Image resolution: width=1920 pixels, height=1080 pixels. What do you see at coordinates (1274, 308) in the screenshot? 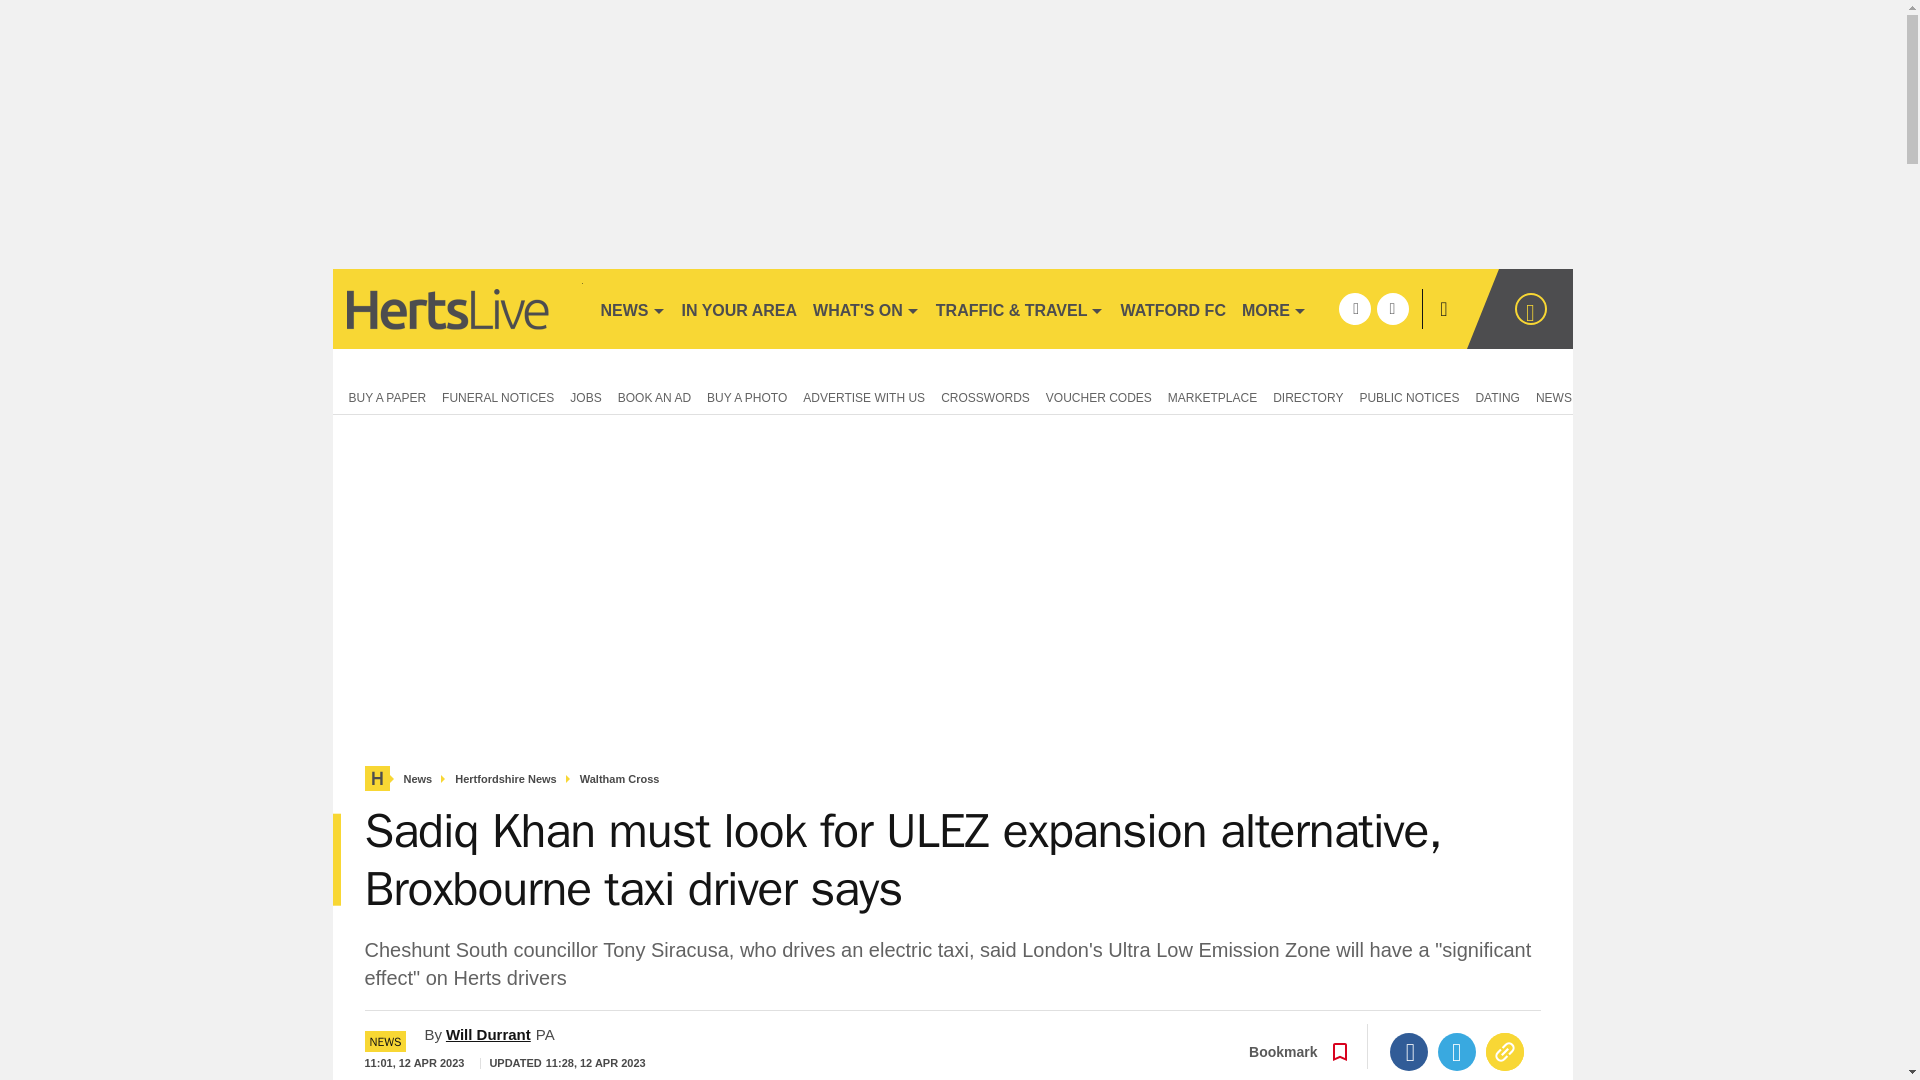
I see `MORE` at bounding box center [1274, 308].